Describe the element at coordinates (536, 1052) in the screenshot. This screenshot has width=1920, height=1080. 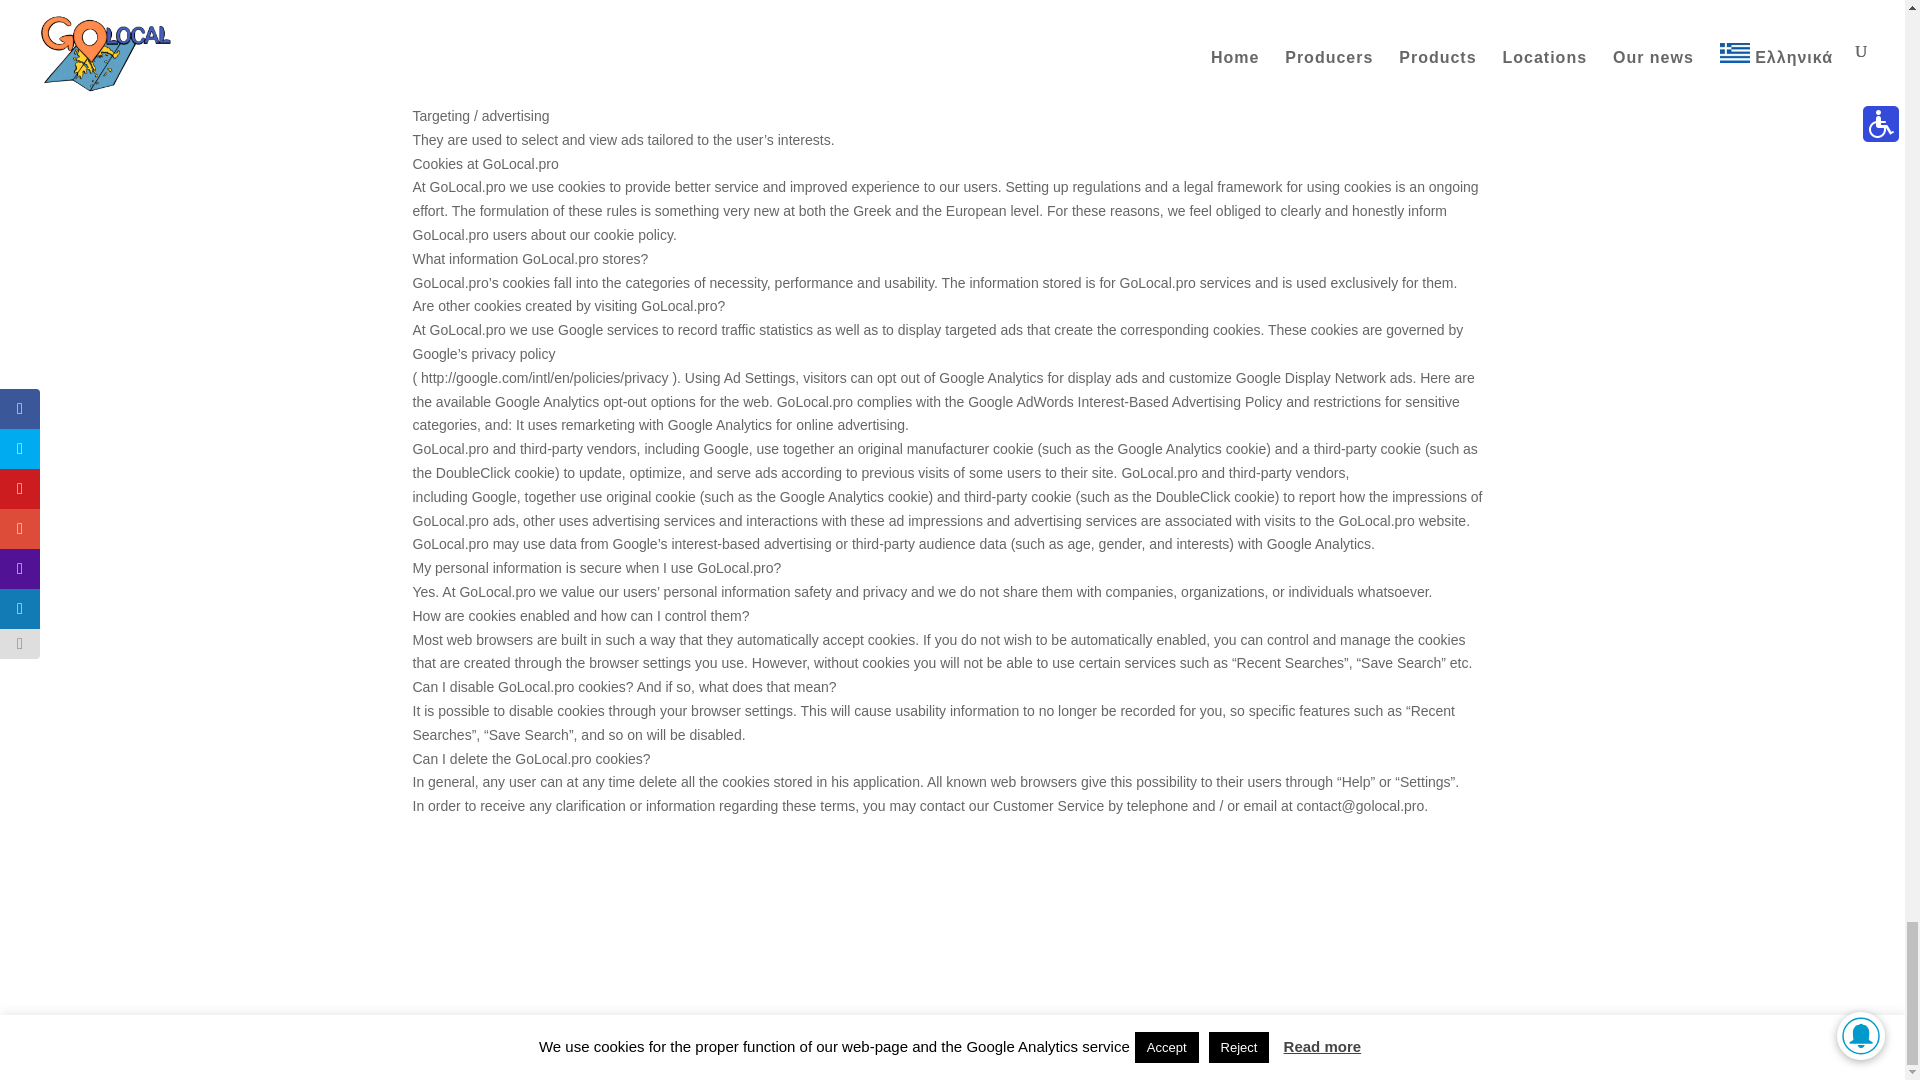
I see `Go Local - Greek Local Products` at that location.